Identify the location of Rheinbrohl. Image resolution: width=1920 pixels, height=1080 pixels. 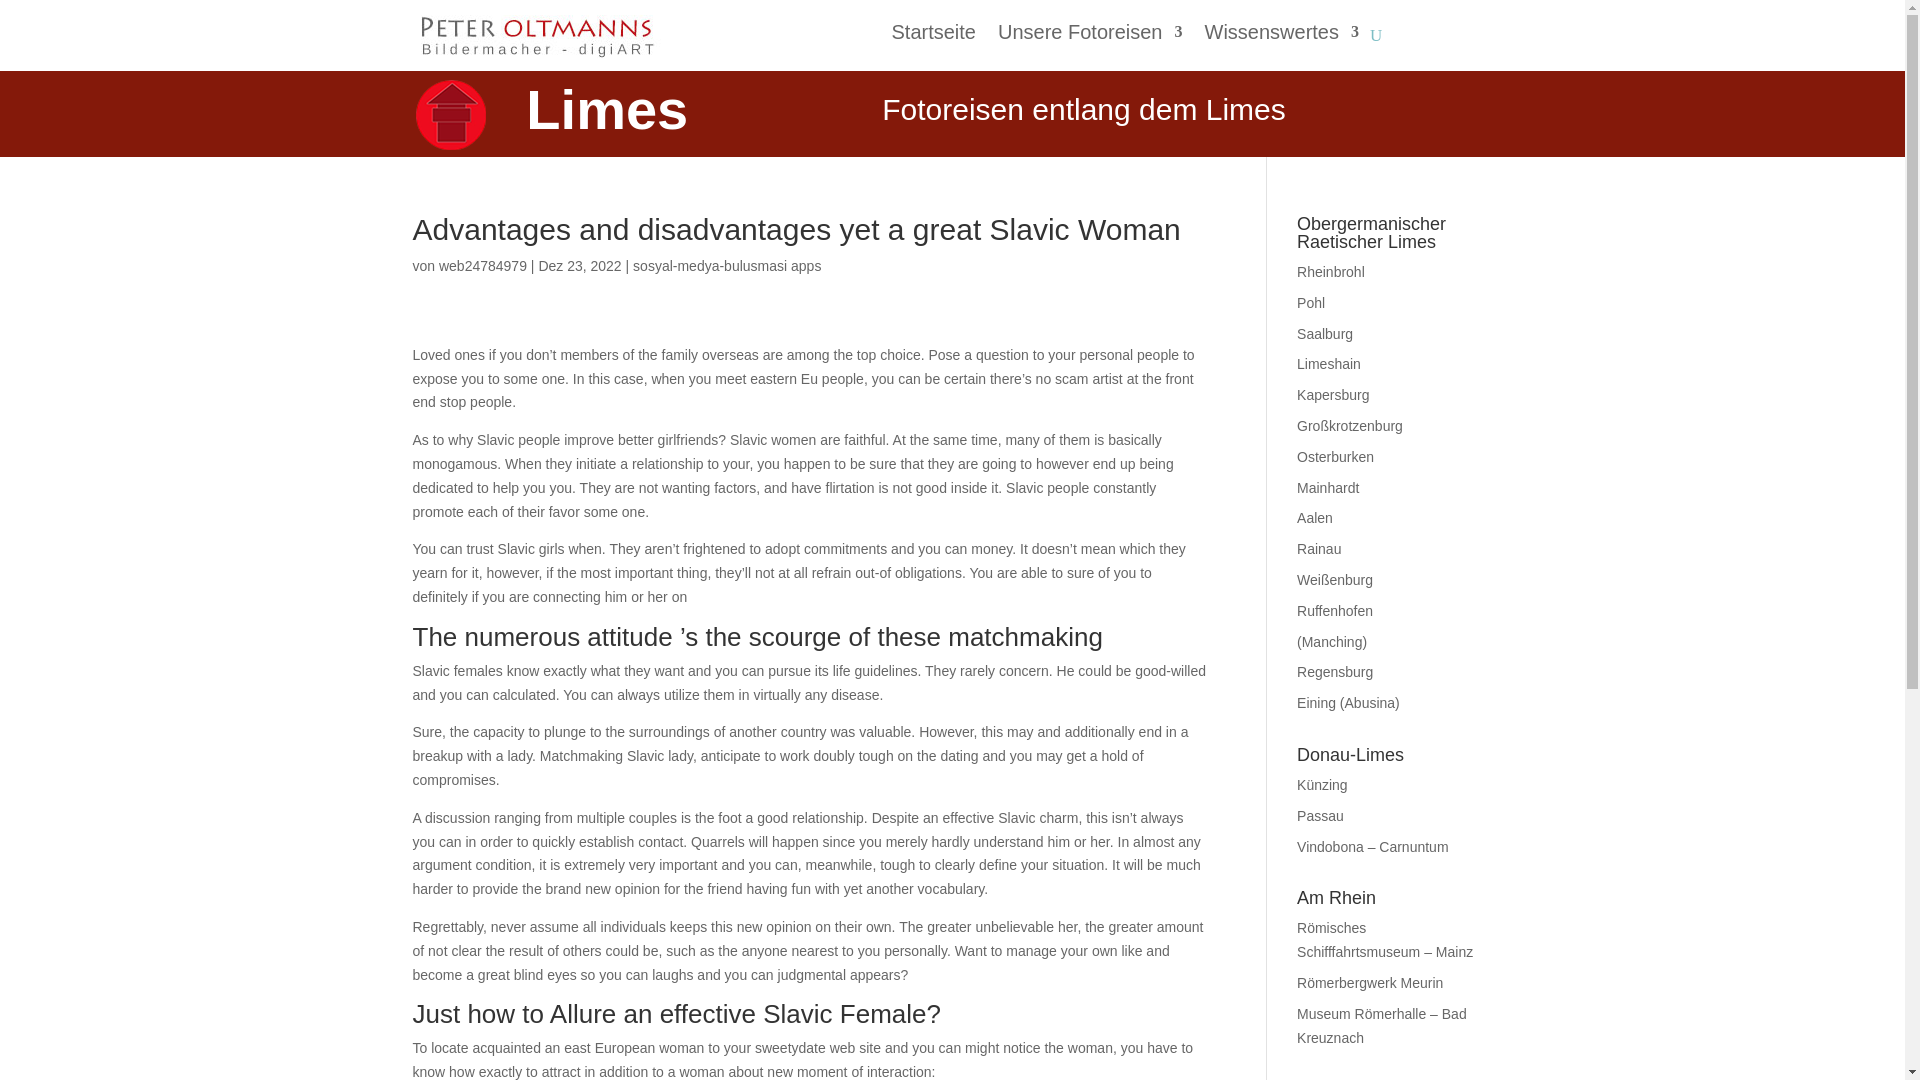
(1331, 271).